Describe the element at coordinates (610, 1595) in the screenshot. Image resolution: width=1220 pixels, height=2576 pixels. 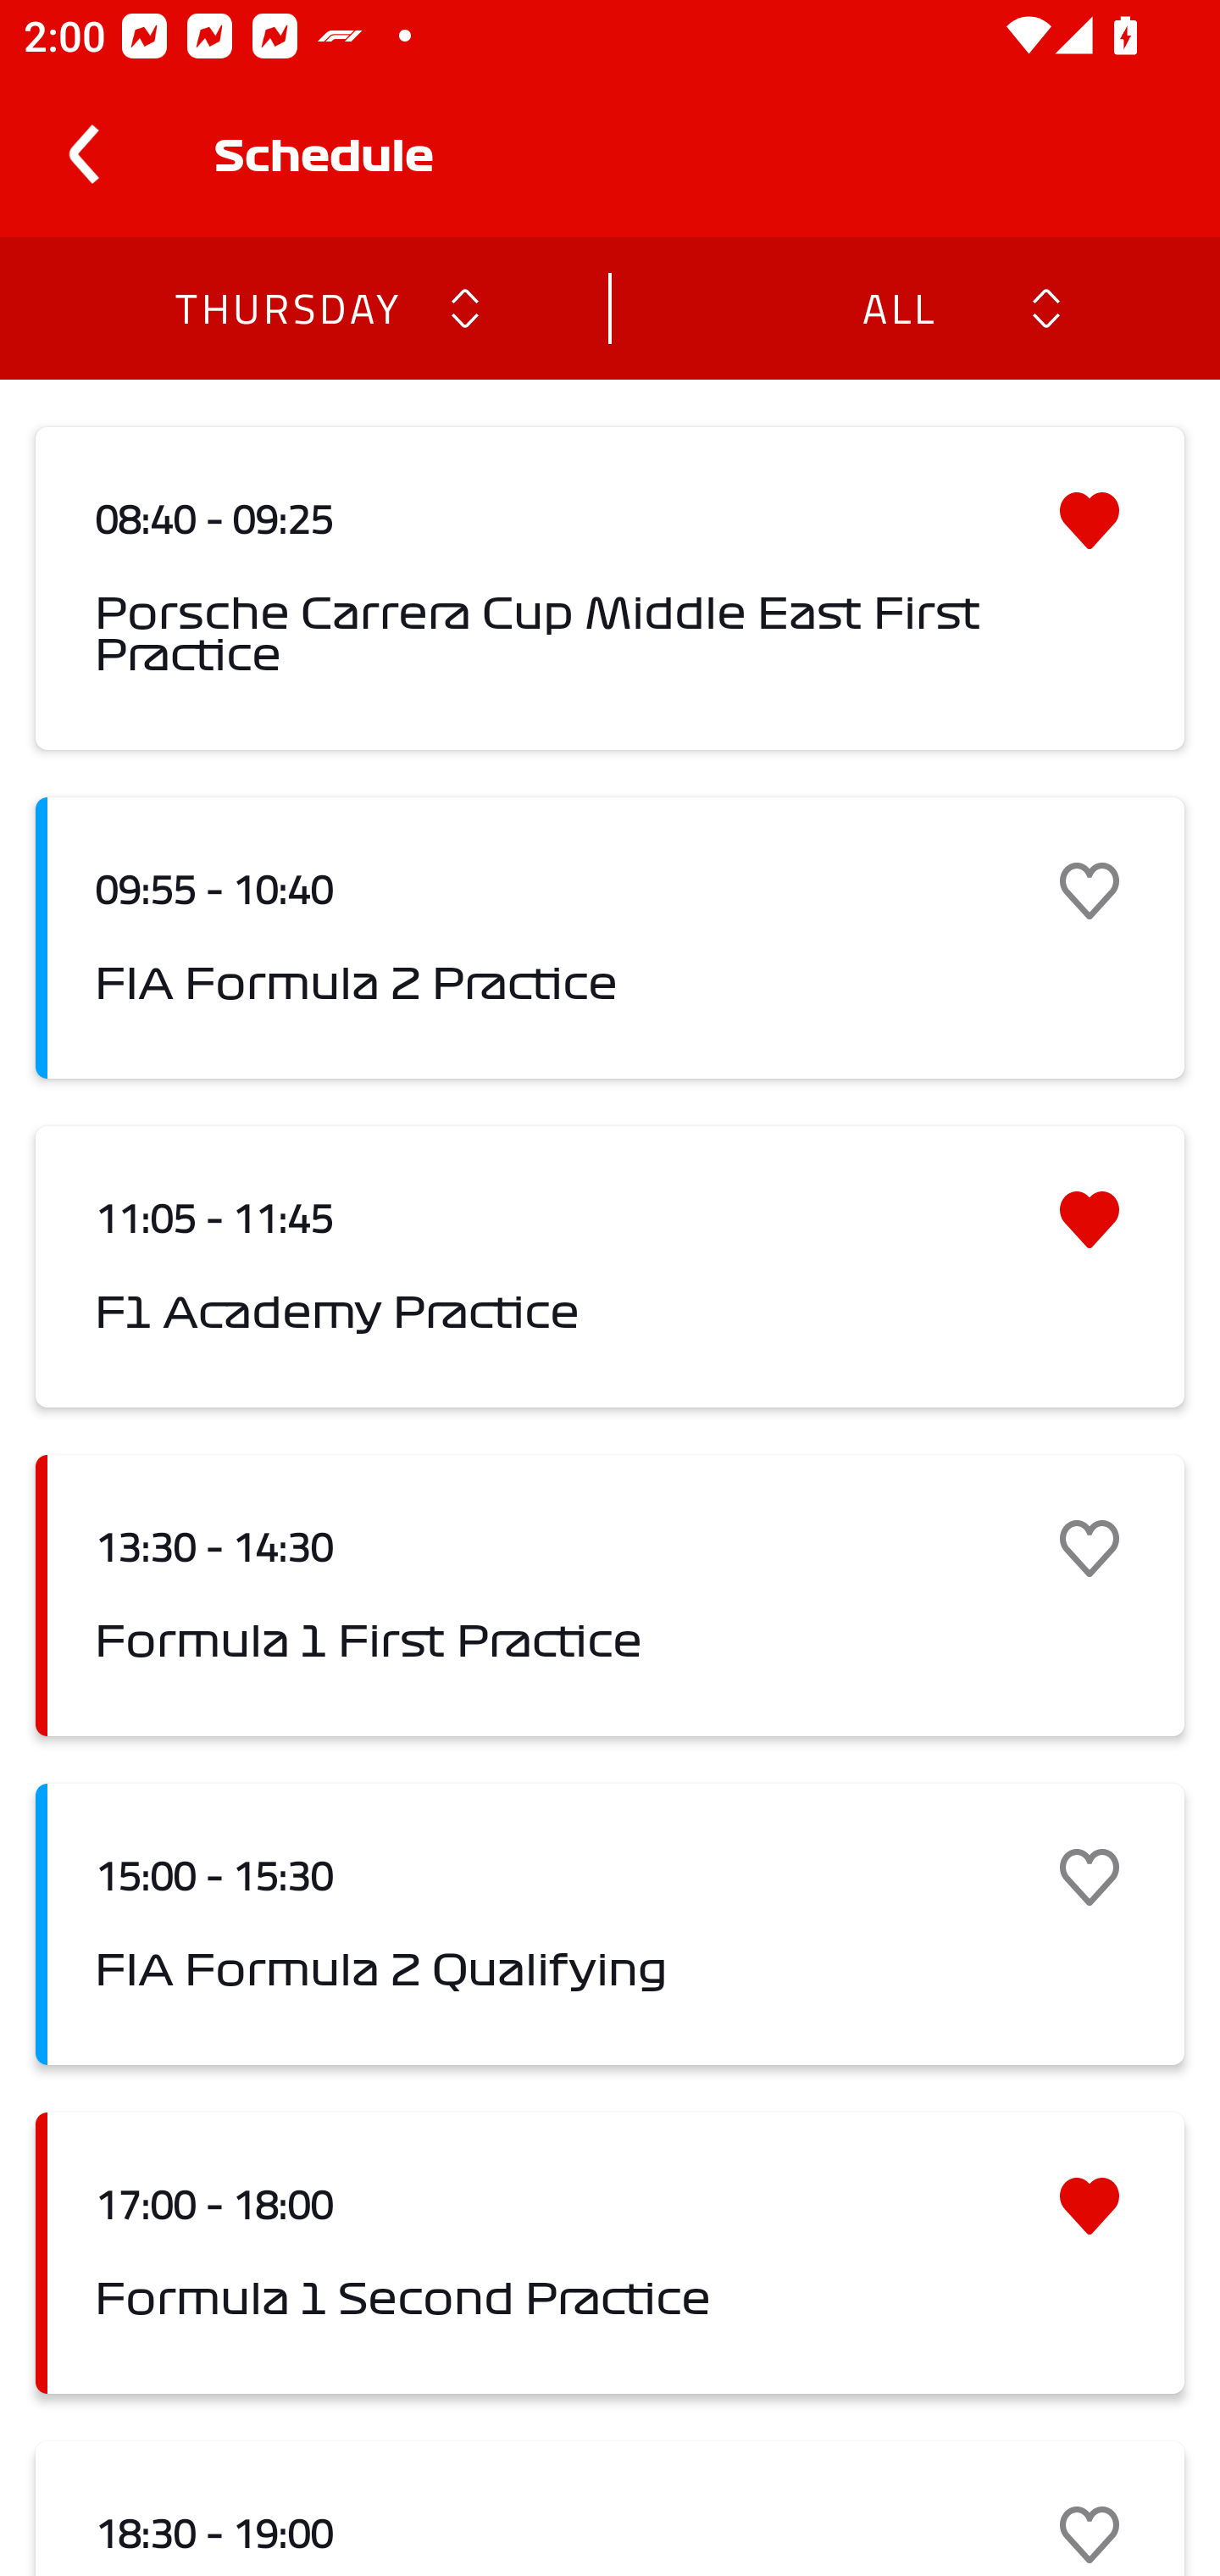
I see `13:30 - 14:30 Formula 1 First Practice` at that location.